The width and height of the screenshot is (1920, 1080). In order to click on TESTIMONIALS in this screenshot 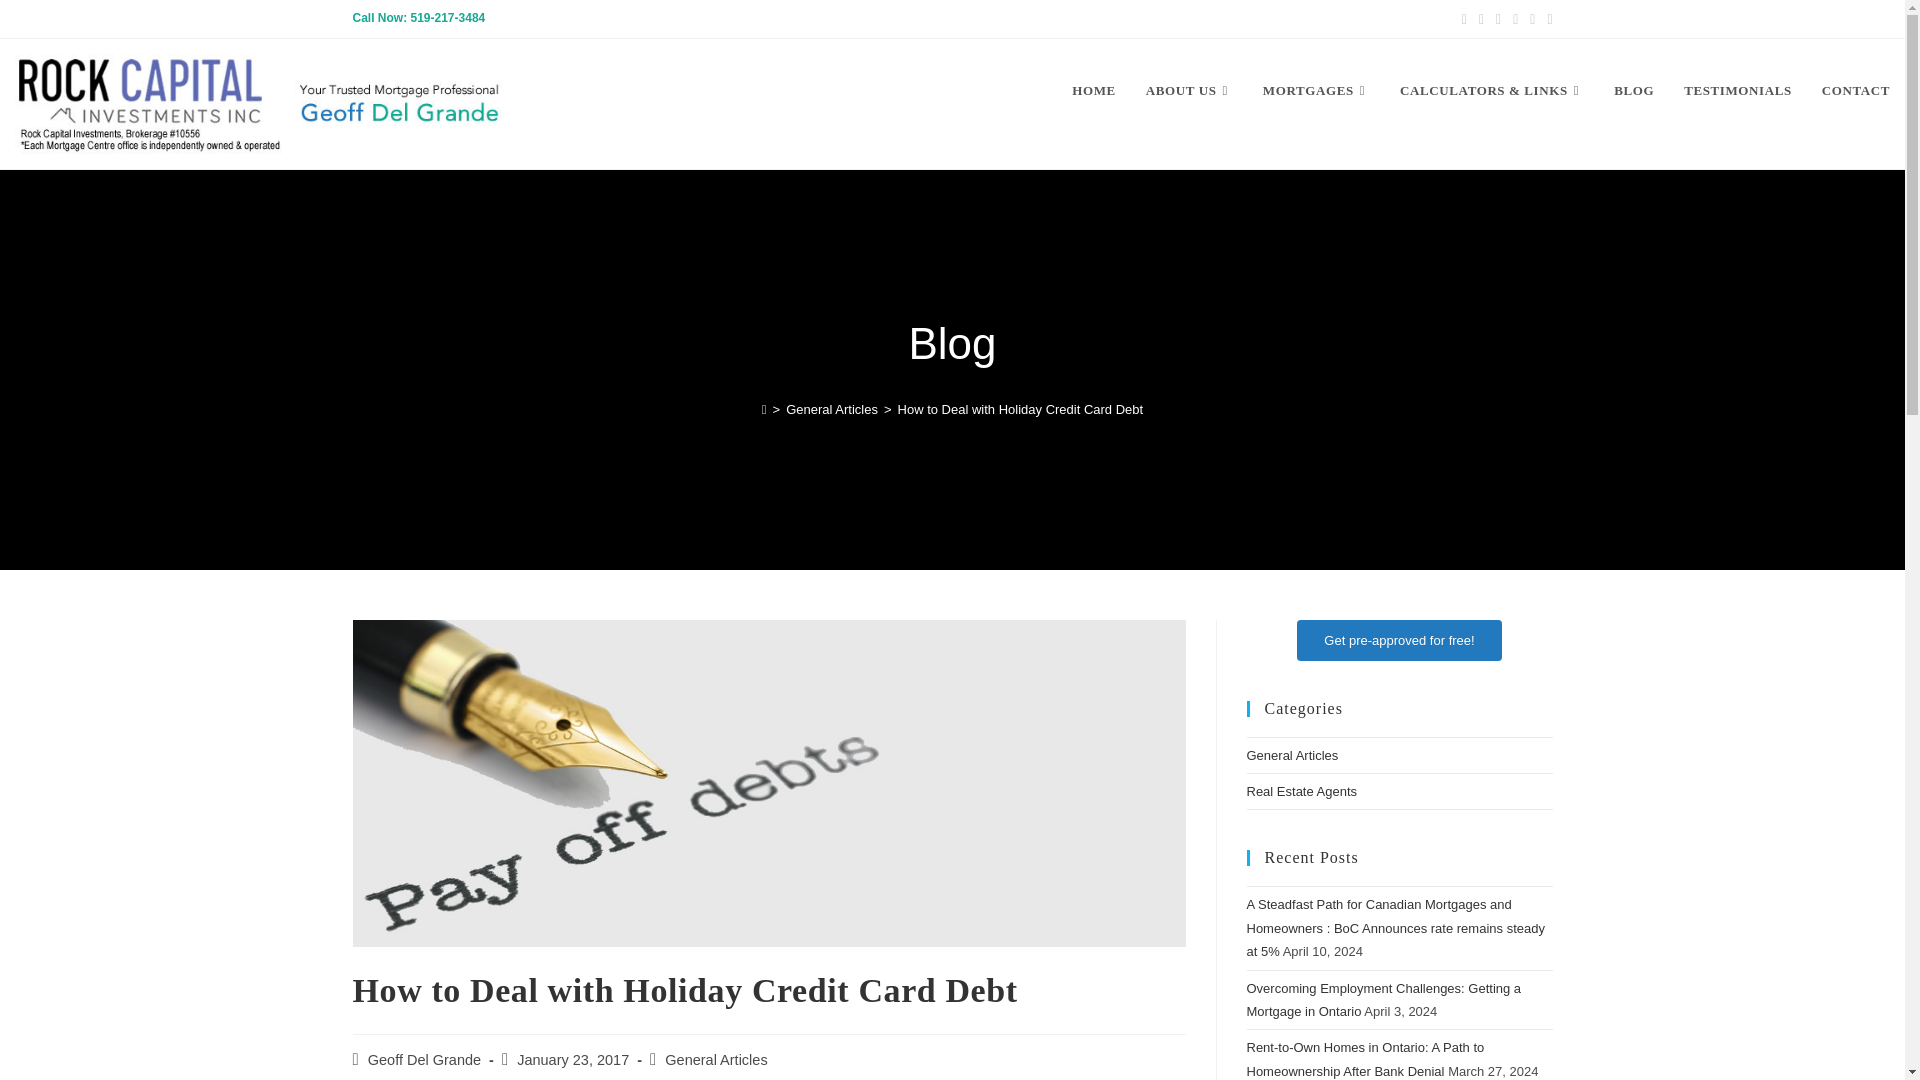, I will do `click(1737, 91)`.